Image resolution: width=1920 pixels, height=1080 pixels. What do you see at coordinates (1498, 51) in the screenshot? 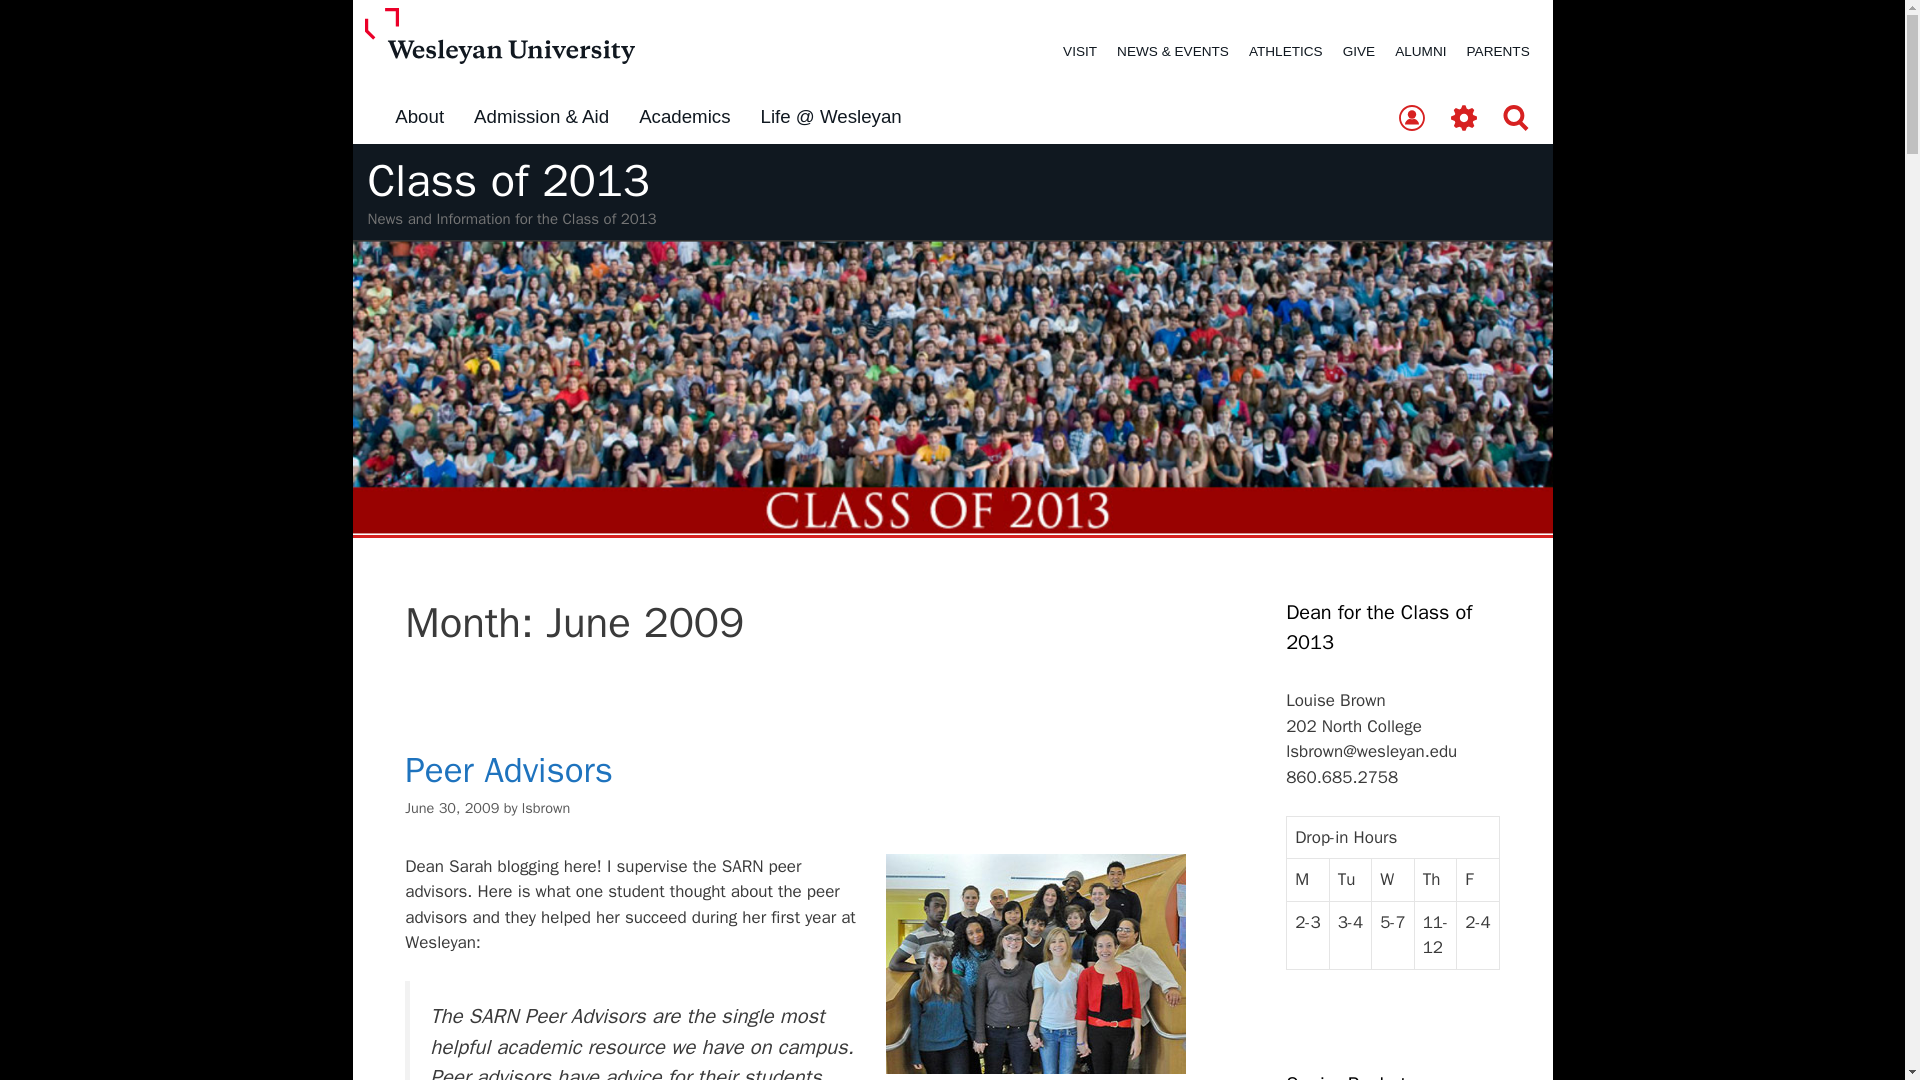
I see `PARENTS` at bounding box center [1498, 51].